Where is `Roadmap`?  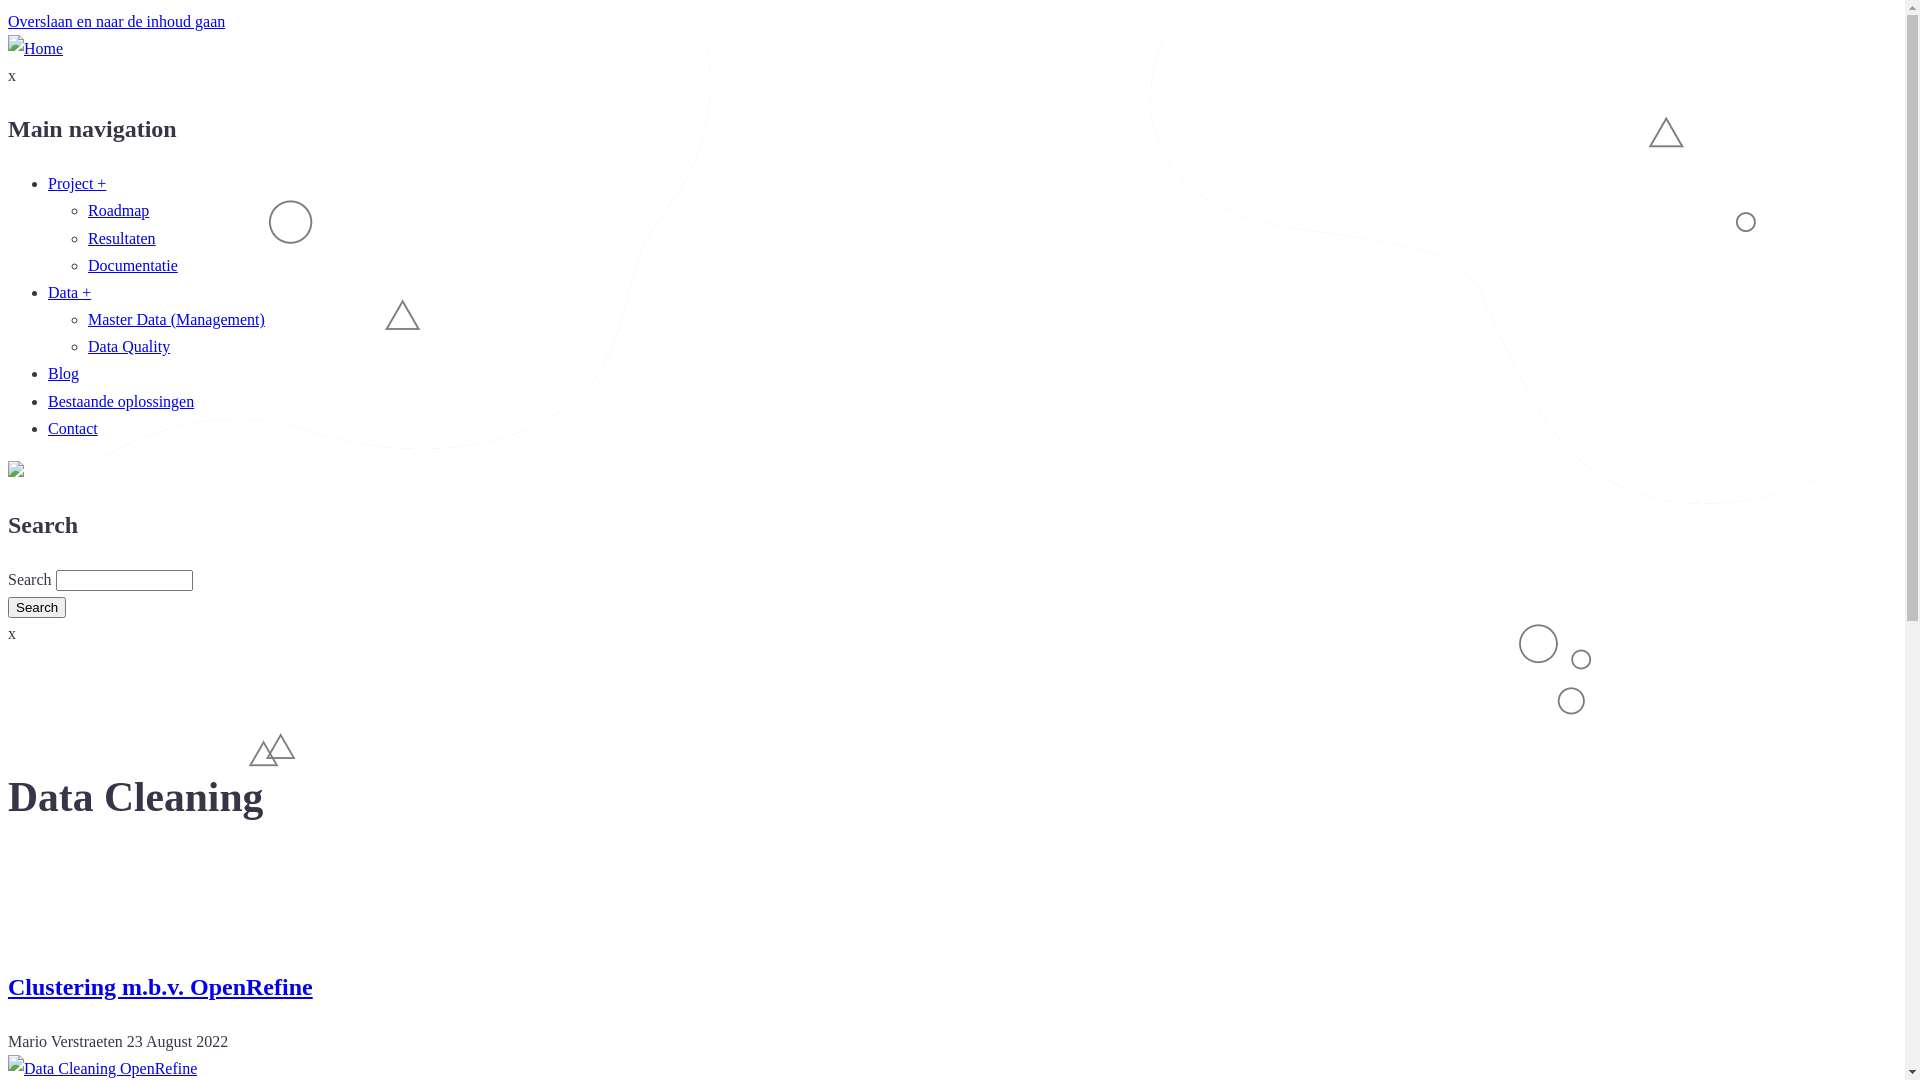
Roadmap is located at coordinates (118, 210).